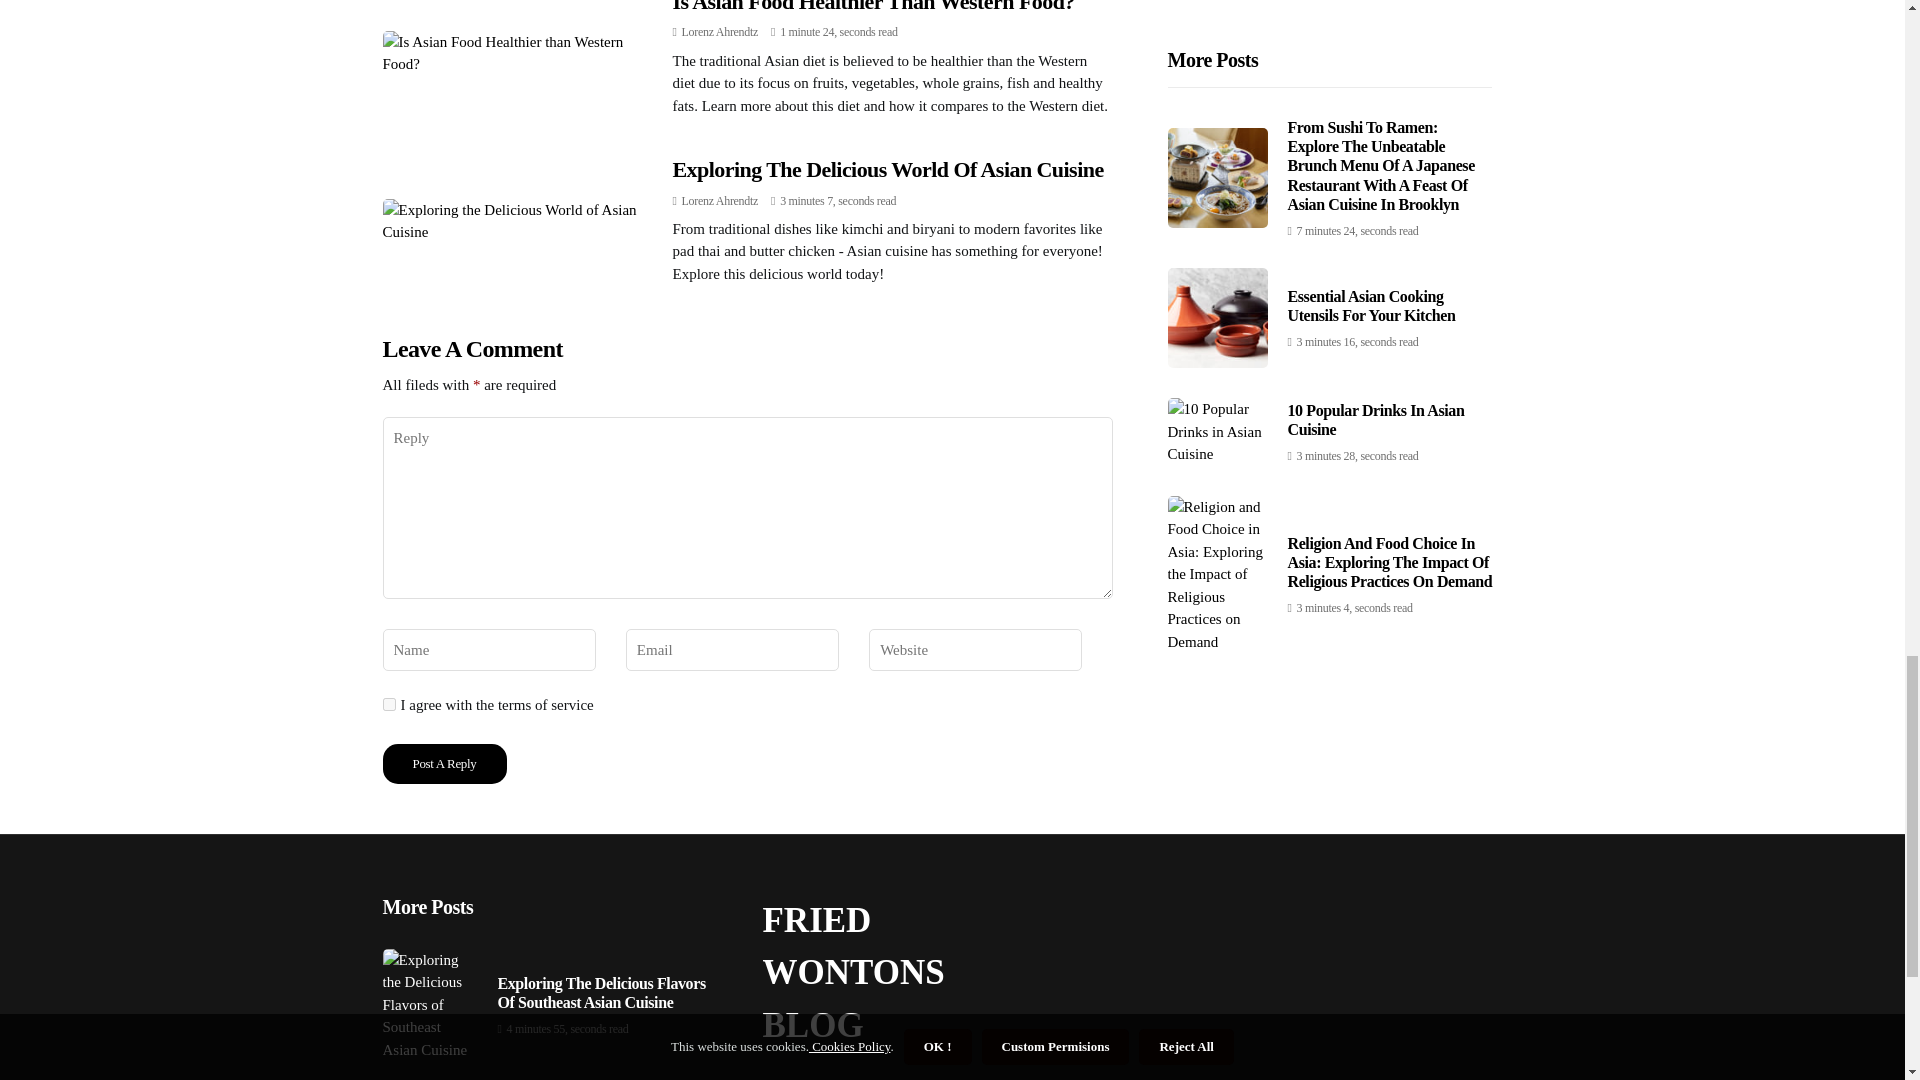  Describe the element at coordinates (388, 704) in the screenshot. I see `yes` at that location.